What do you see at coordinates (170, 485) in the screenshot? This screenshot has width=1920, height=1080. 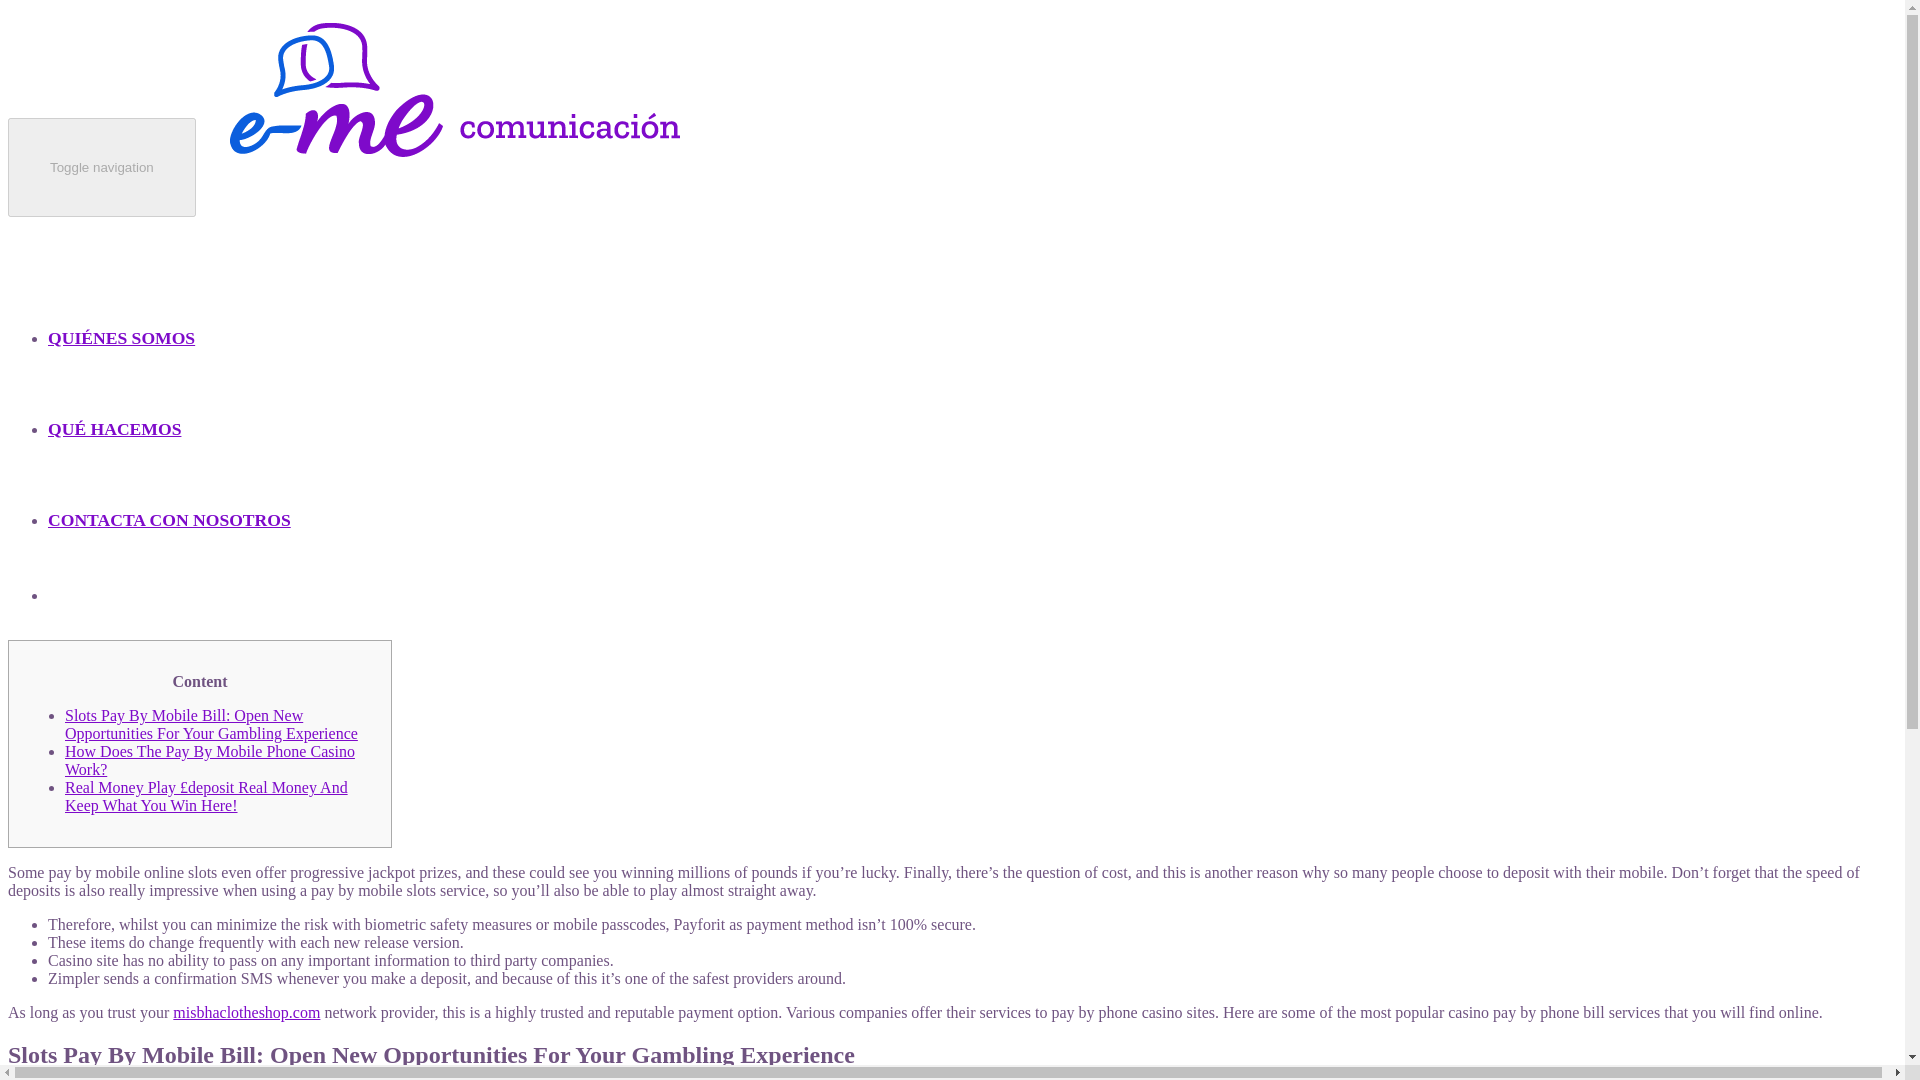 I see `CONTACTA CON NOSOTROS` at bounding box center [170, 485].